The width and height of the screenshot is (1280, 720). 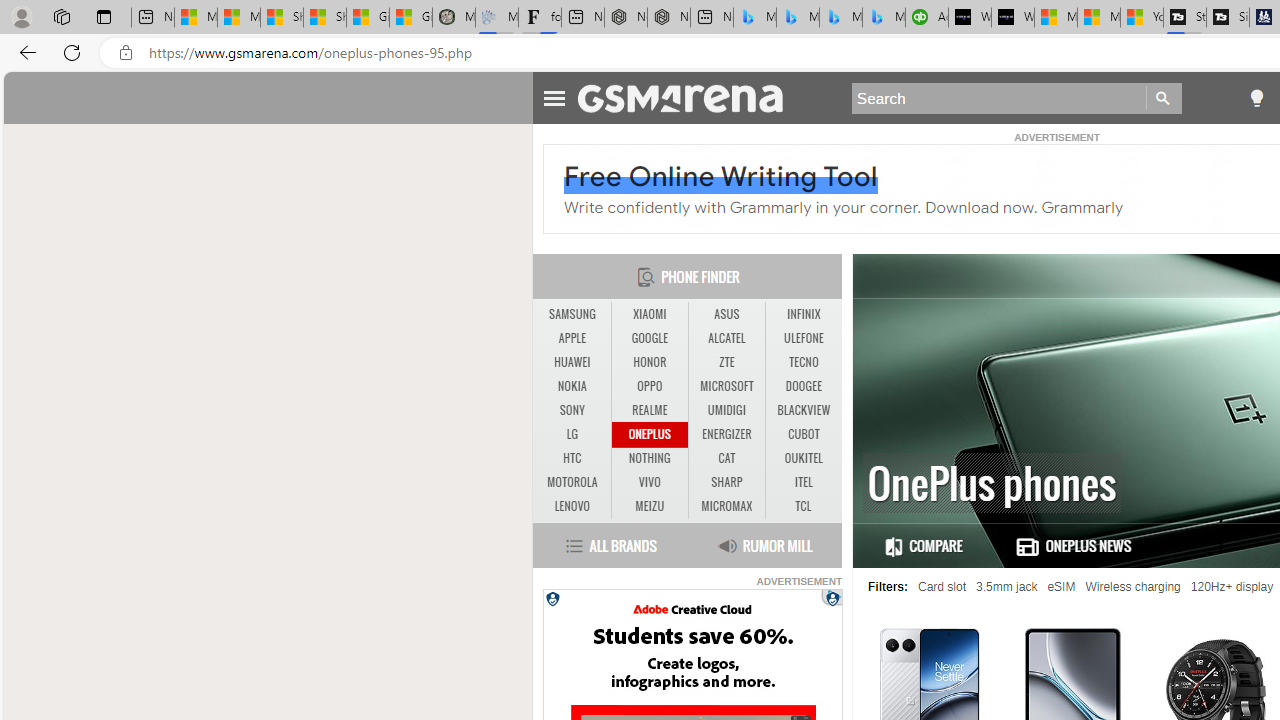 What do you see at coordinates (804, 434) in the screenshot?
I see `CUBOT` at bounding box center [804, 434].